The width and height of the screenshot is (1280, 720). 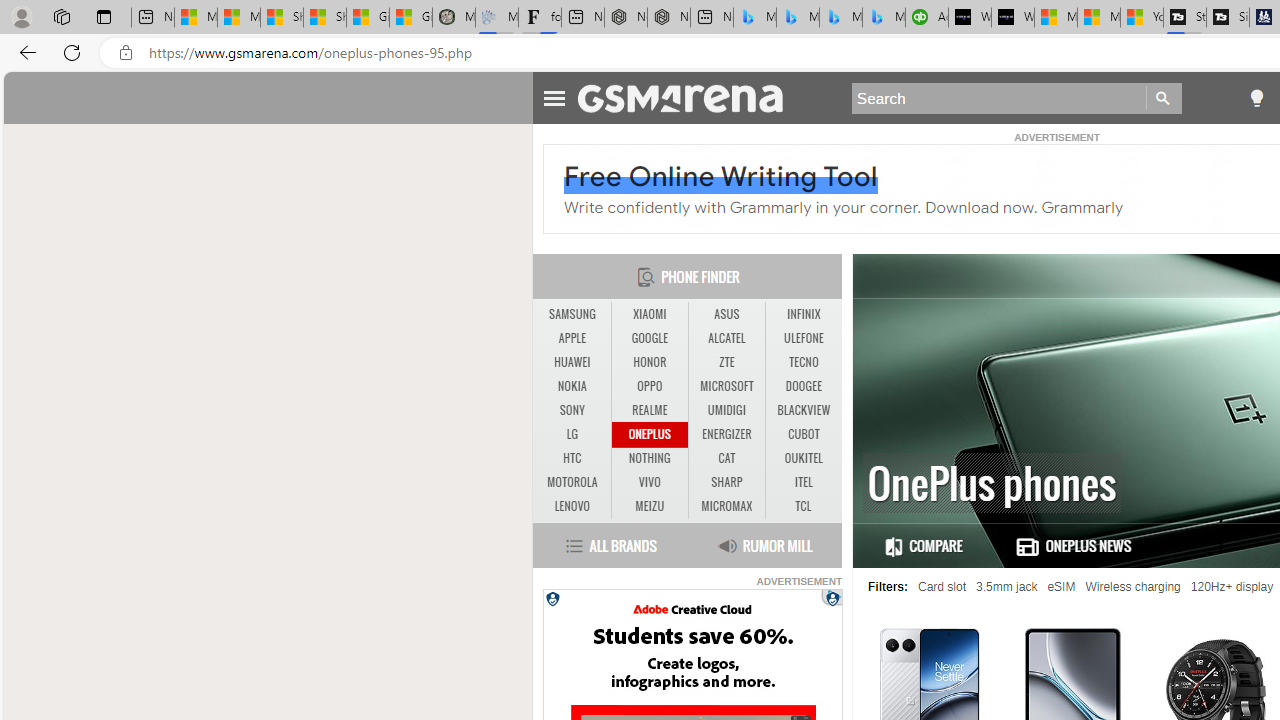 What do you see at coordinates (804, 434) in the screenshot?
I see `CUBOT` at bounding box center [804, 434].